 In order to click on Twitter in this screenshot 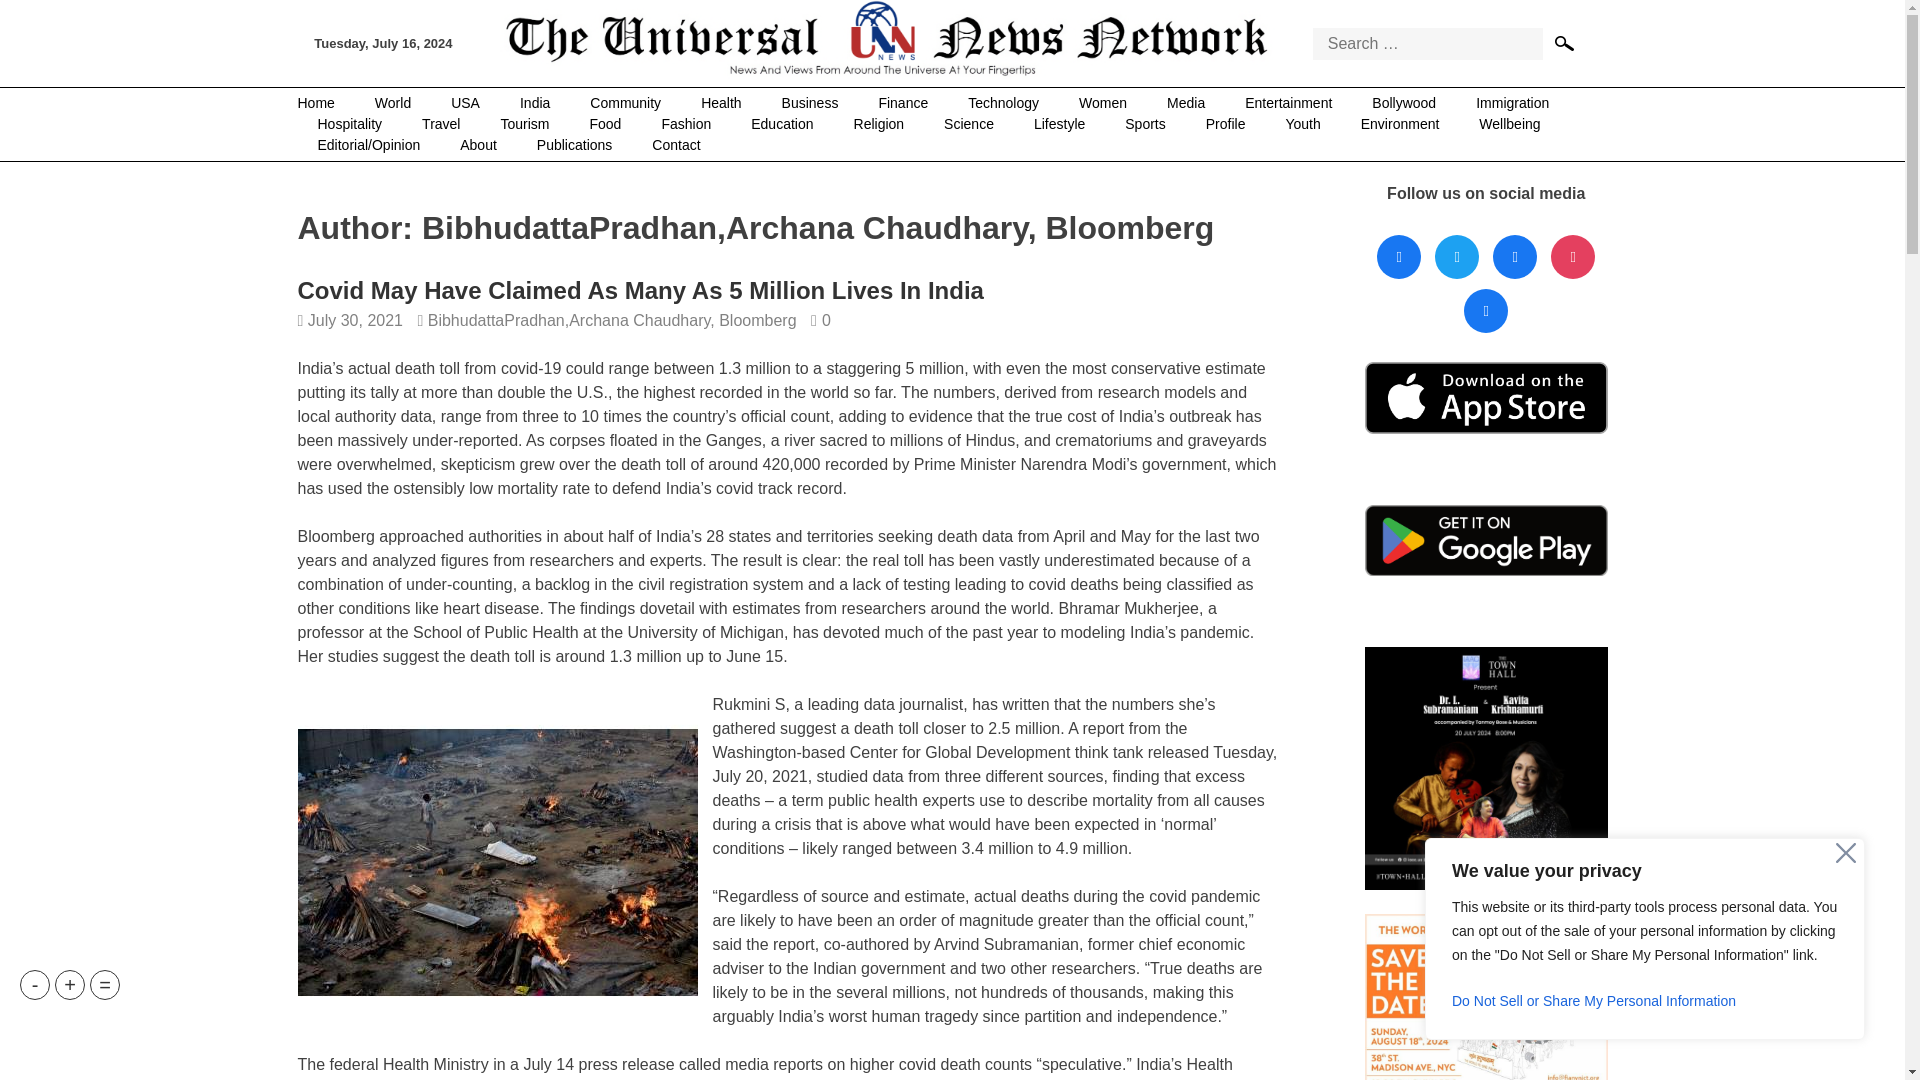, I will do `click(1457, 257)`.